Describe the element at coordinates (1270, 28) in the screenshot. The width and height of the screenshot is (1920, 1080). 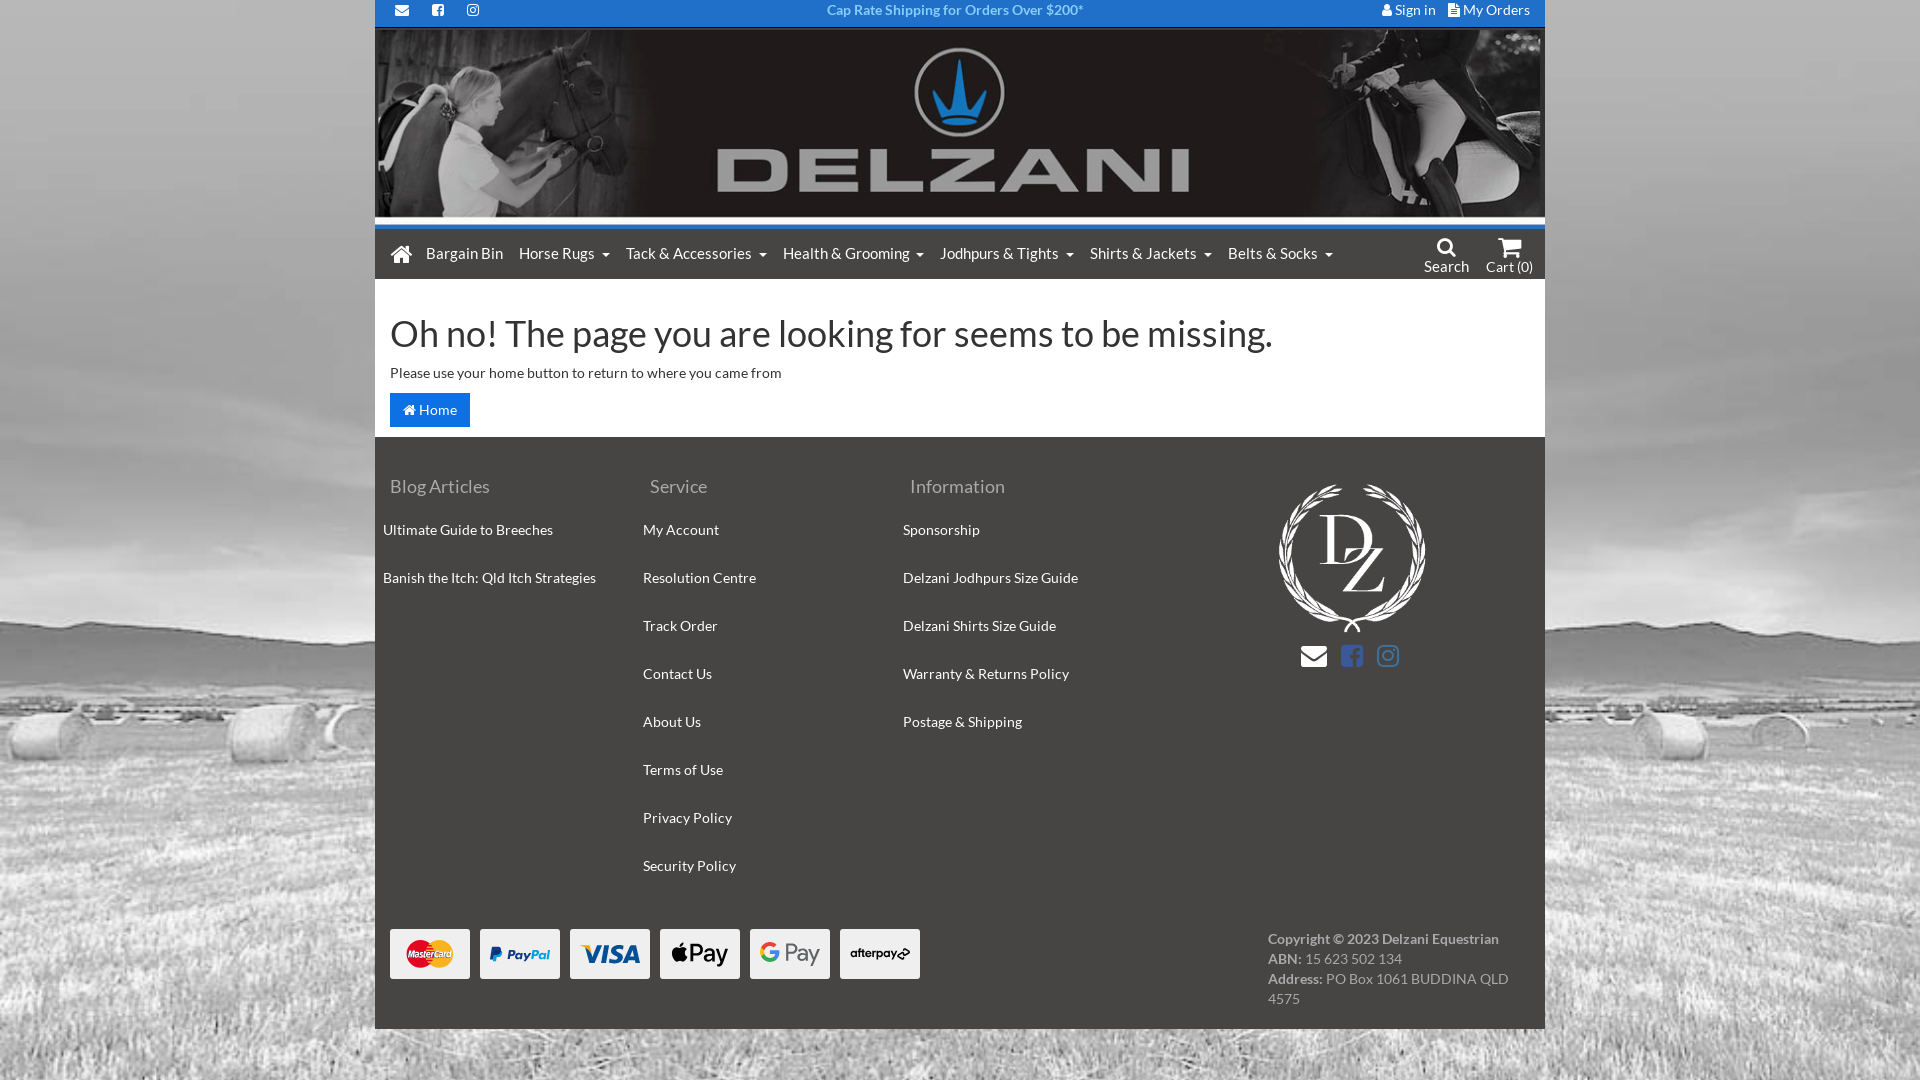
I see `Skip to main content` at that location.